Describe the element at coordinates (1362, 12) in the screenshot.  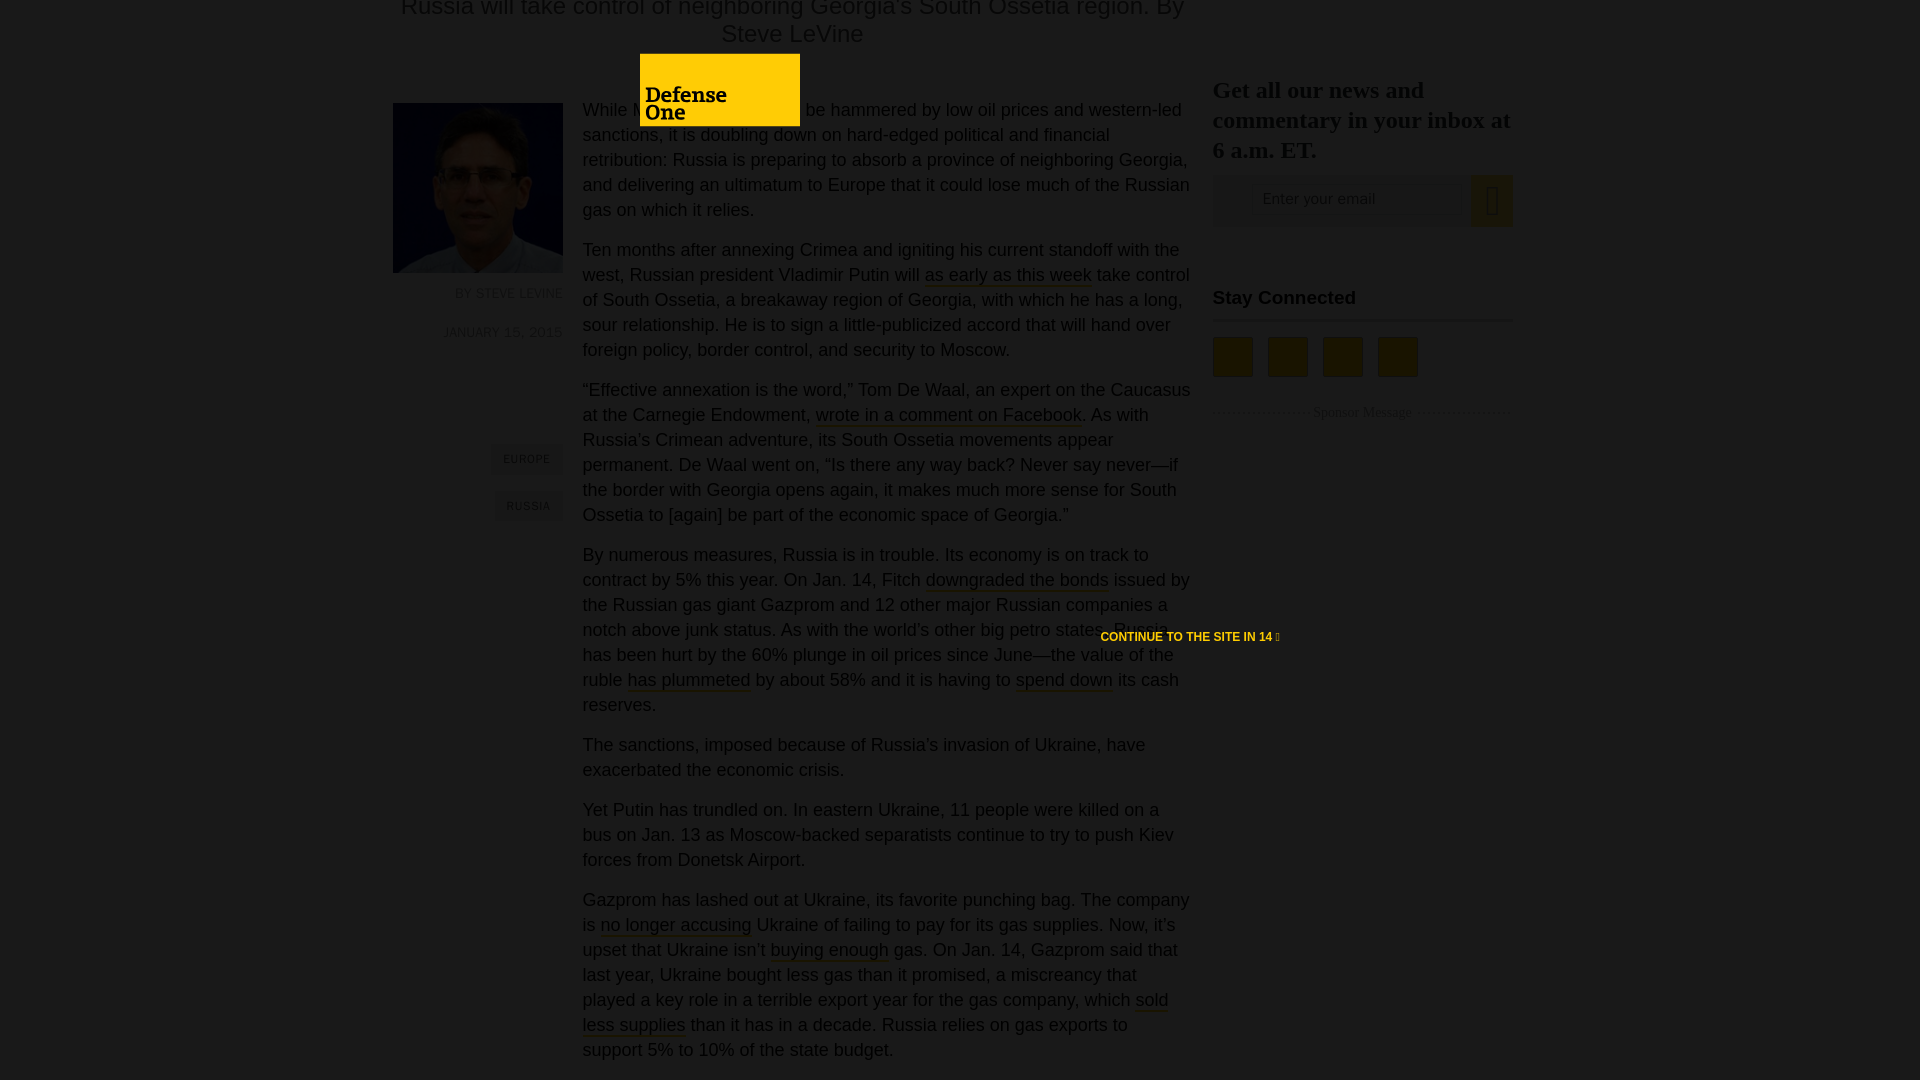
I see `3rd party ad content` at that location.